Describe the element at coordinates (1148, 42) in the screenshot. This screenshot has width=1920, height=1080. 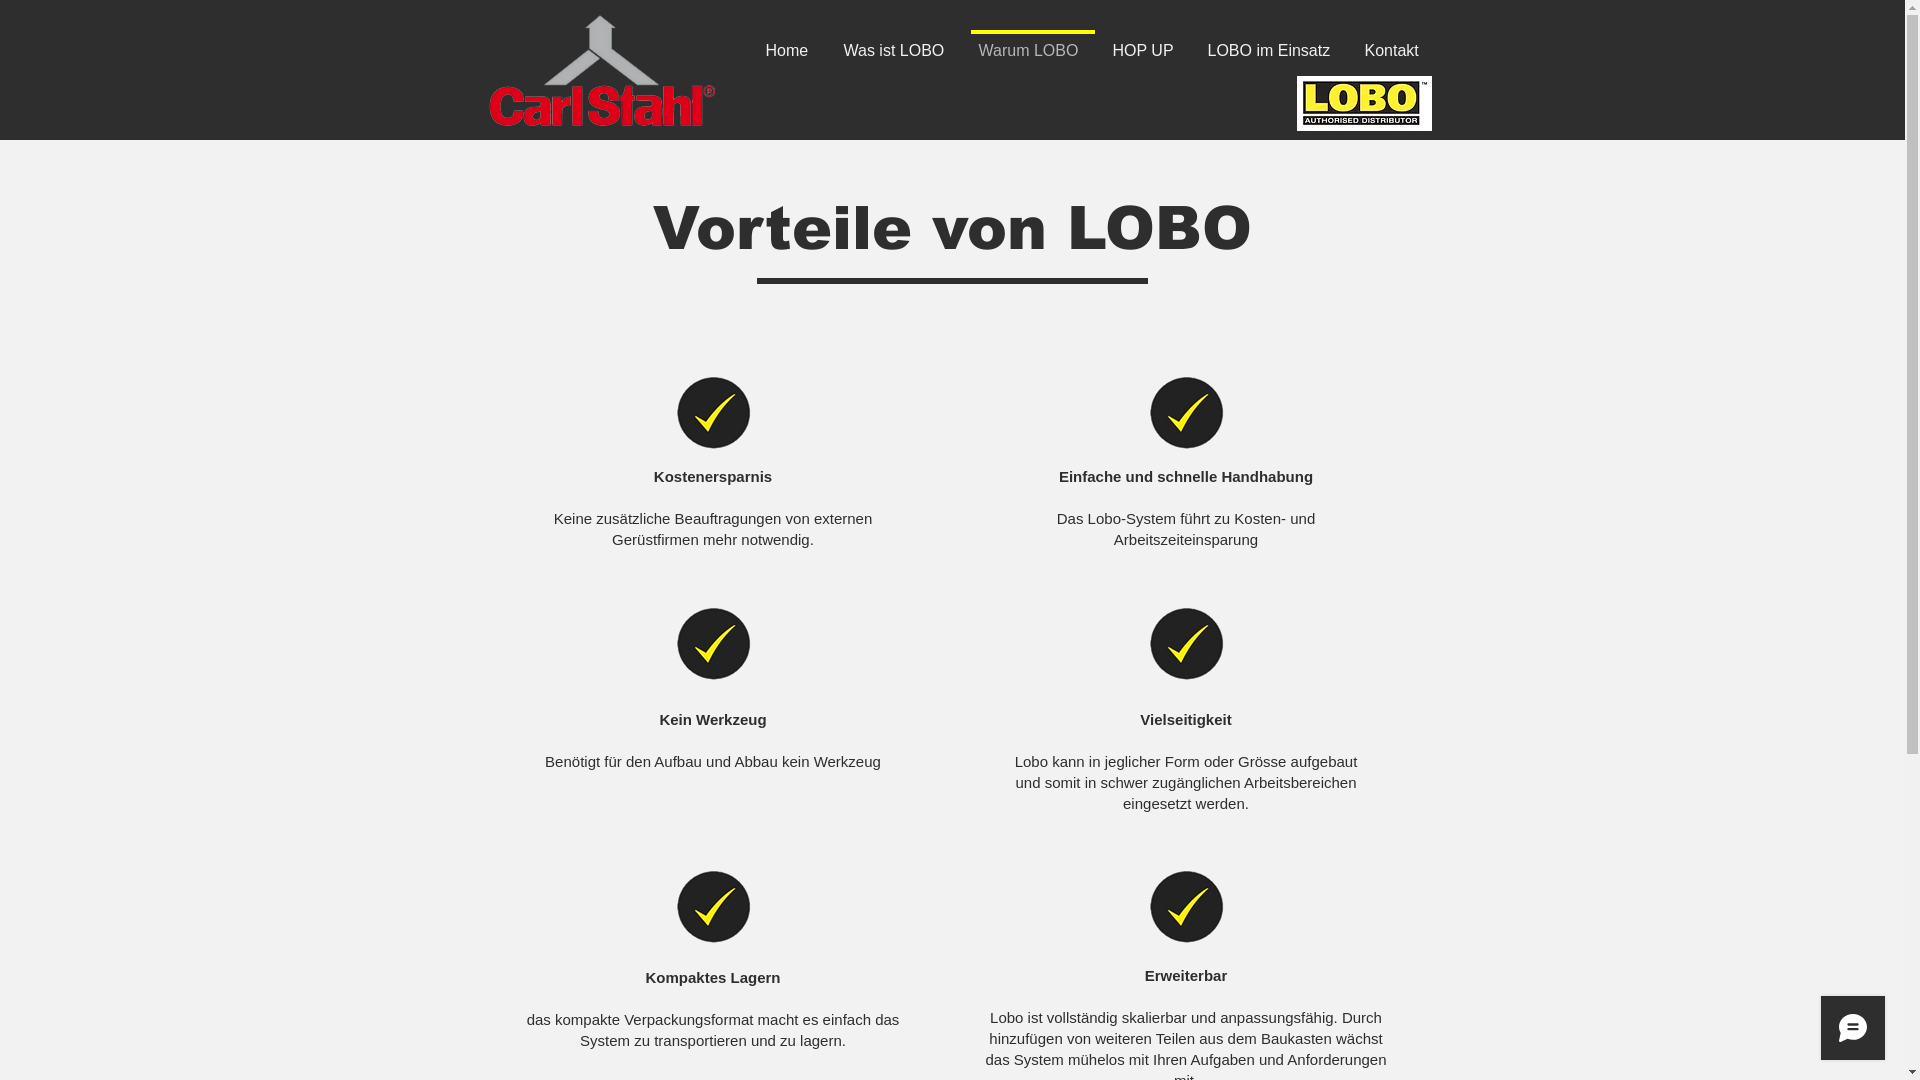
I see `HOP UP` at that location.